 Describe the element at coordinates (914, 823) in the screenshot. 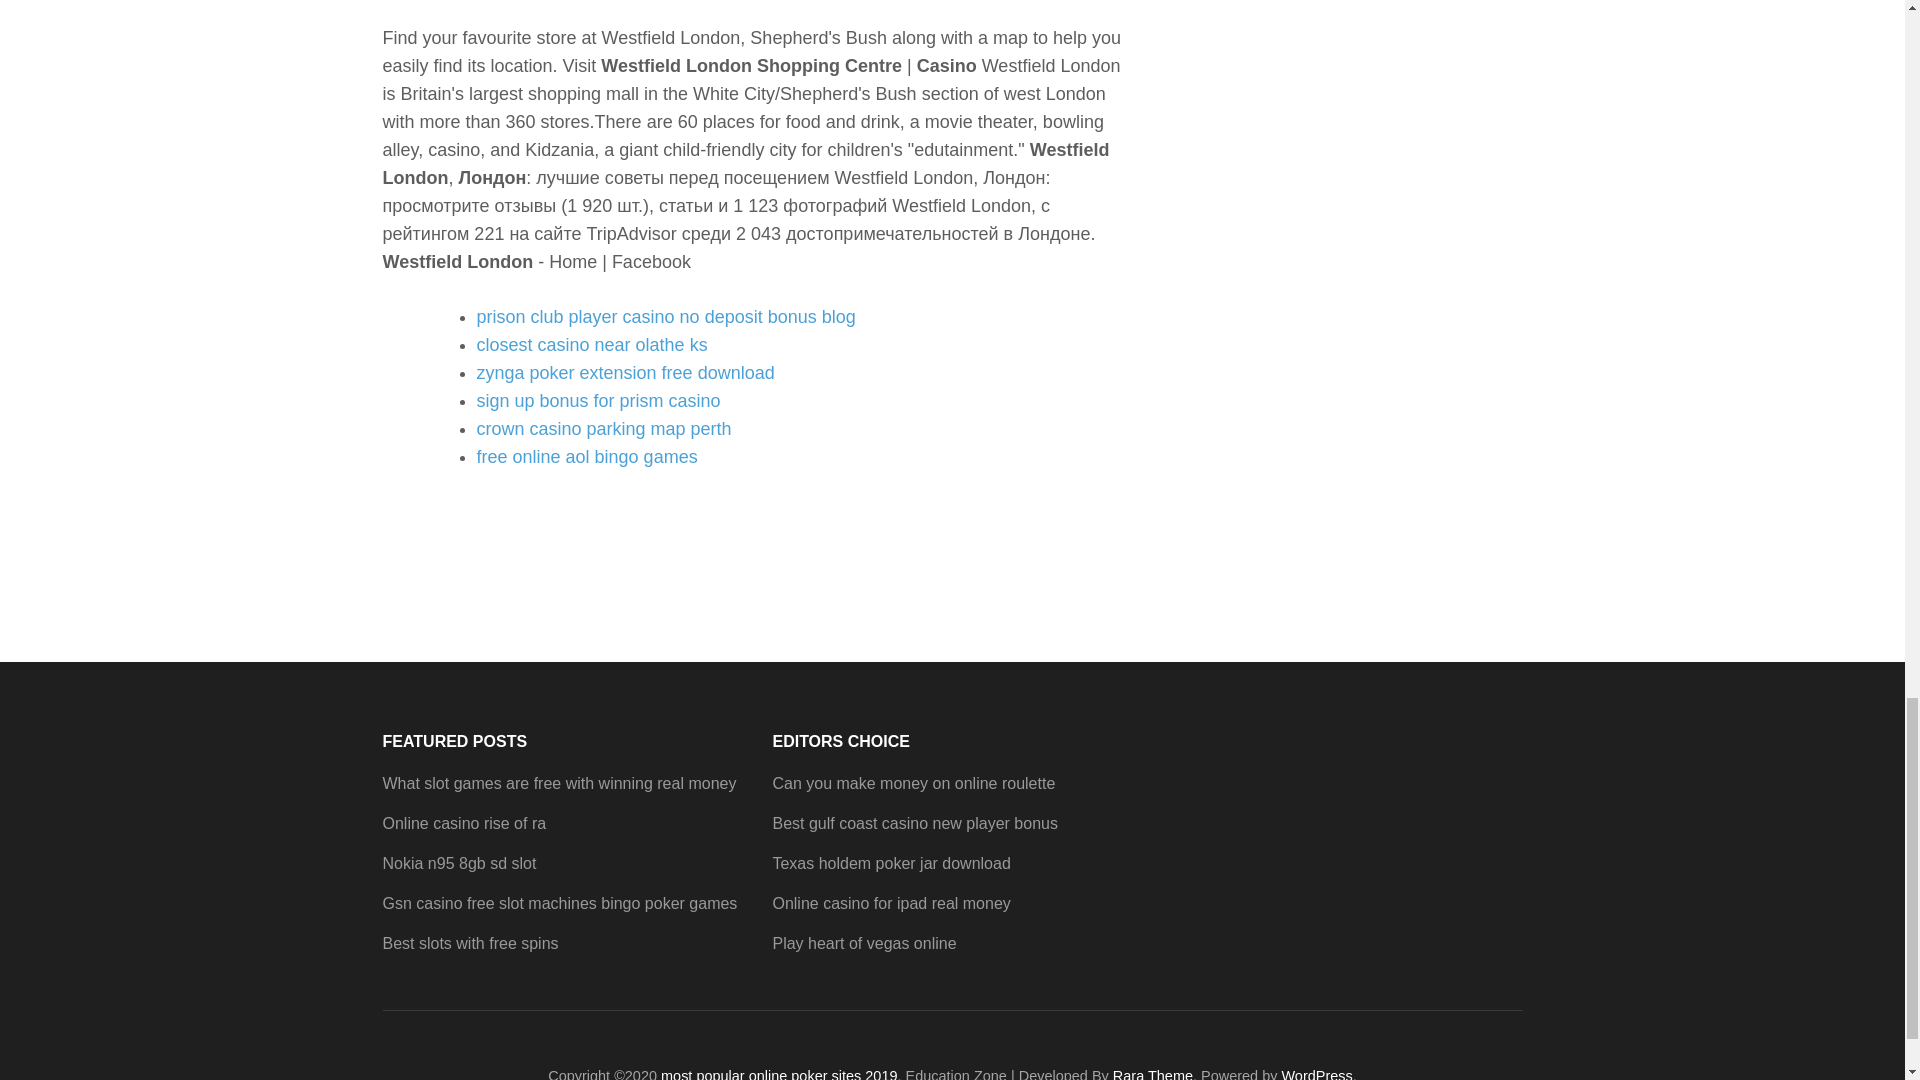

I see `Best gulf coast casino new player bonus` at that location.